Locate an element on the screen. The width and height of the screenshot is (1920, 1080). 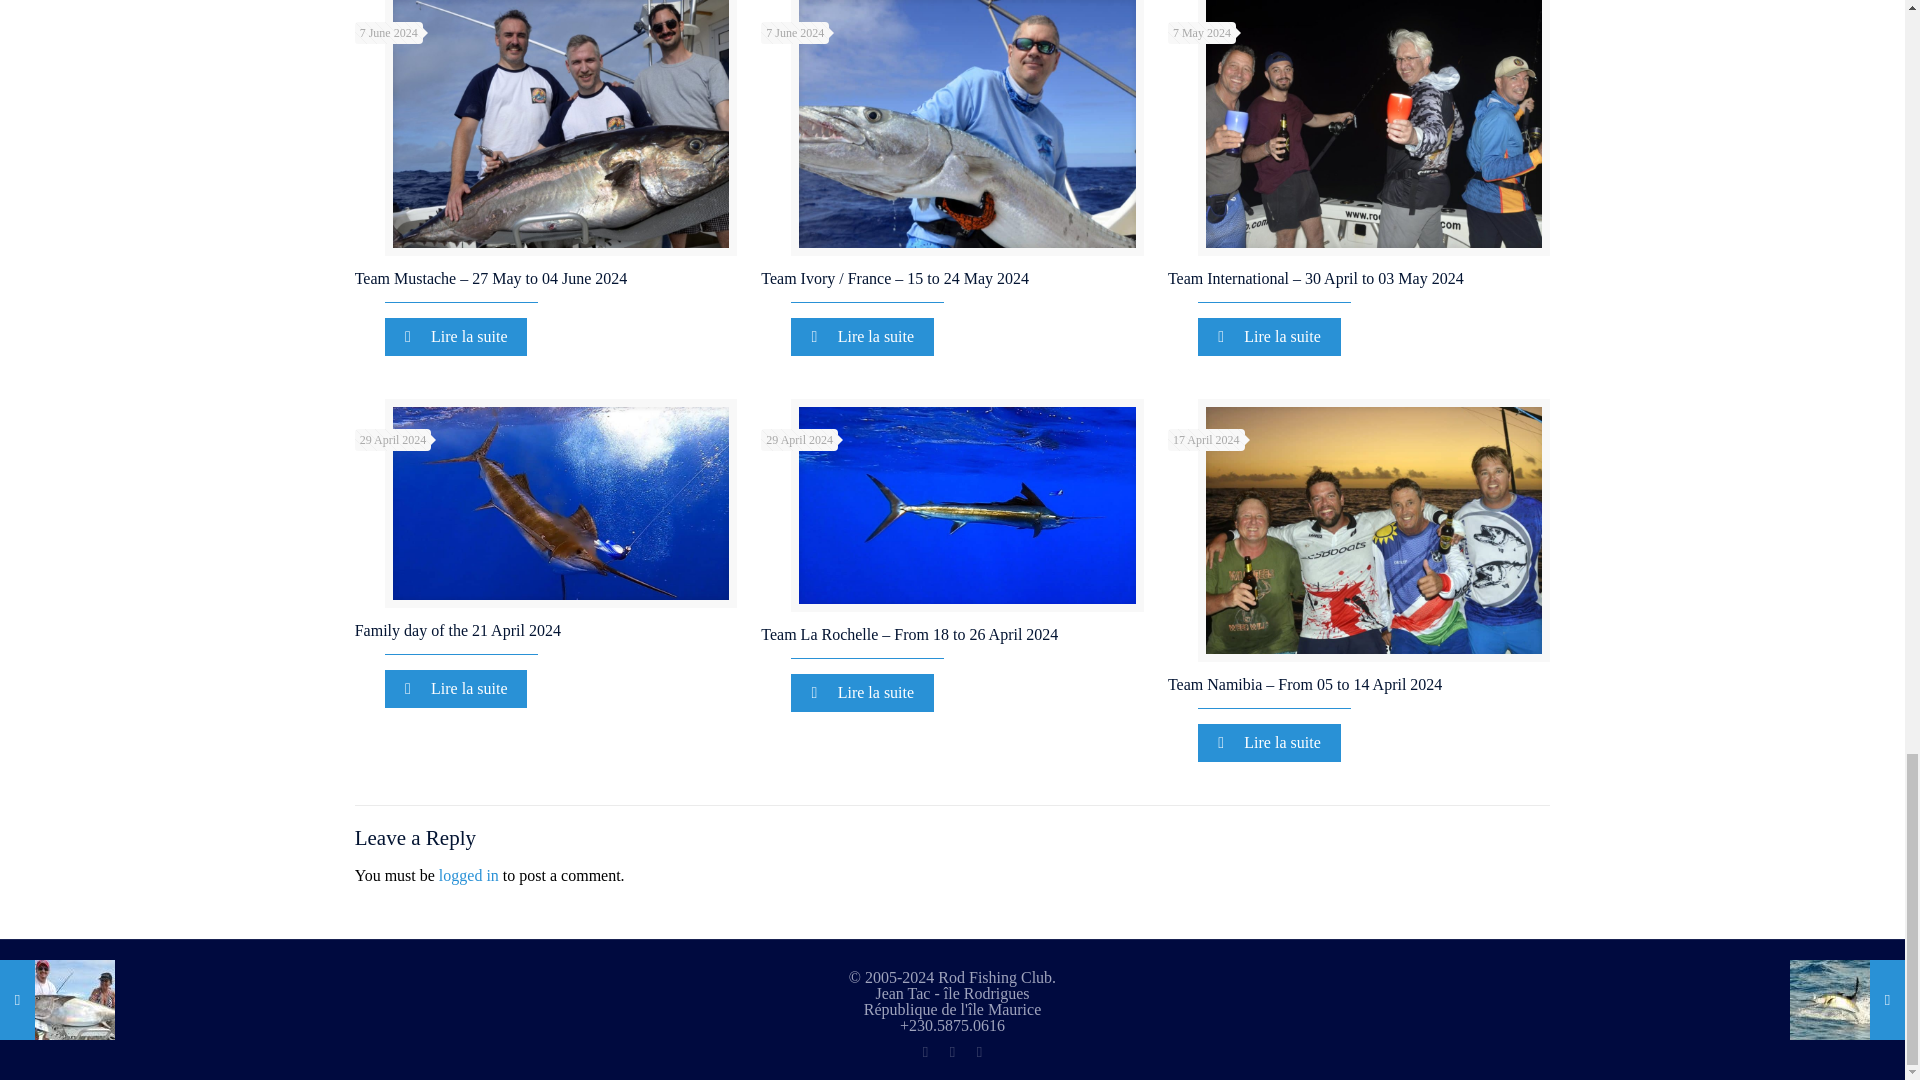
Facebook is located at coordinates (926, 1052).